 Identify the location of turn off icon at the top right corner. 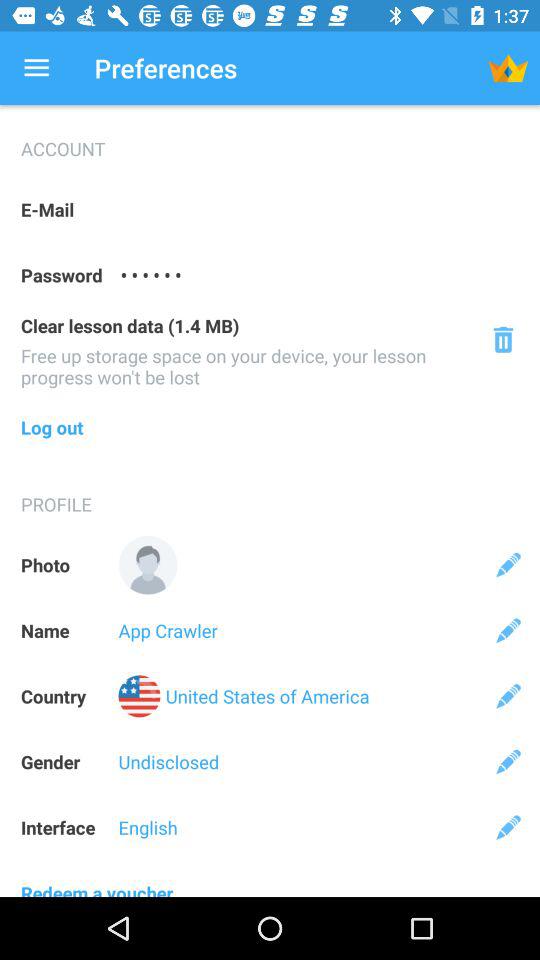
(508, 68).